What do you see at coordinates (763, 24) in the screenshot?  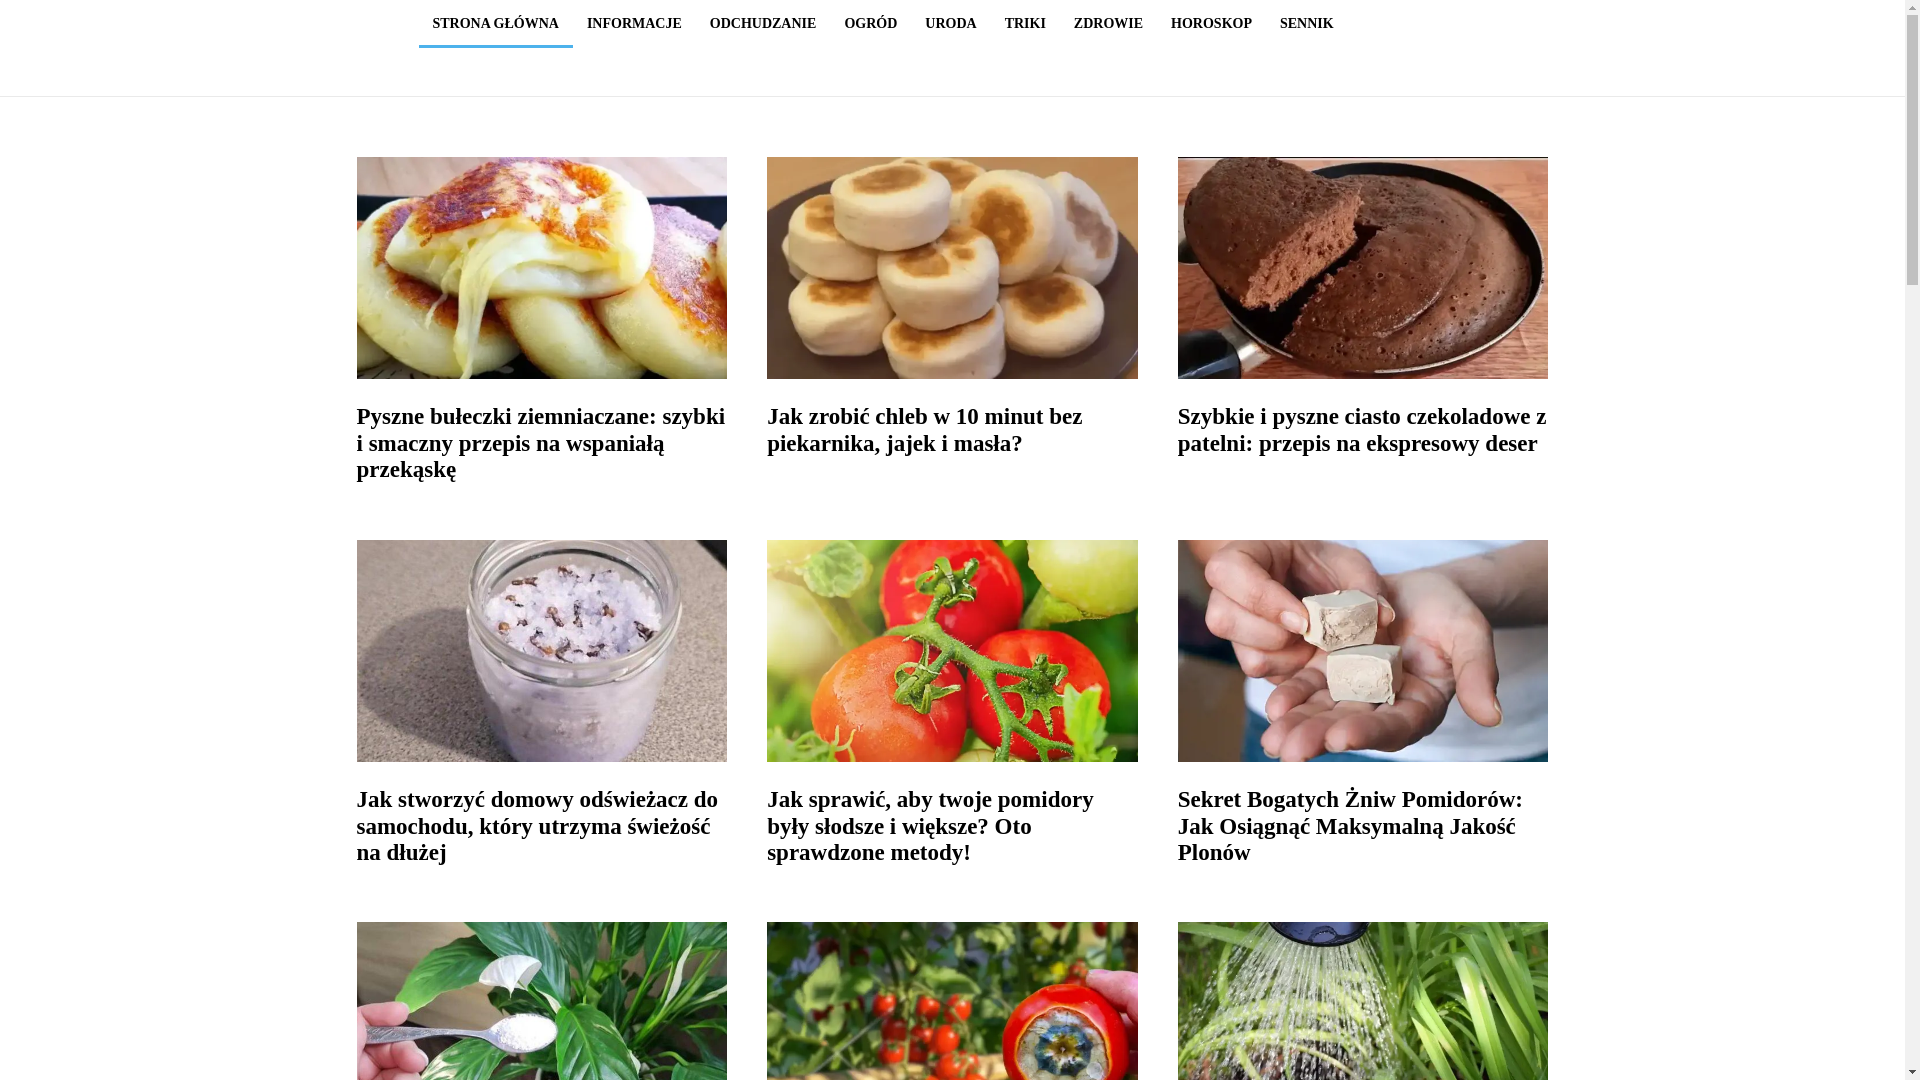 I see `ODCHUDZANIE` at bounding box center [763, 24].